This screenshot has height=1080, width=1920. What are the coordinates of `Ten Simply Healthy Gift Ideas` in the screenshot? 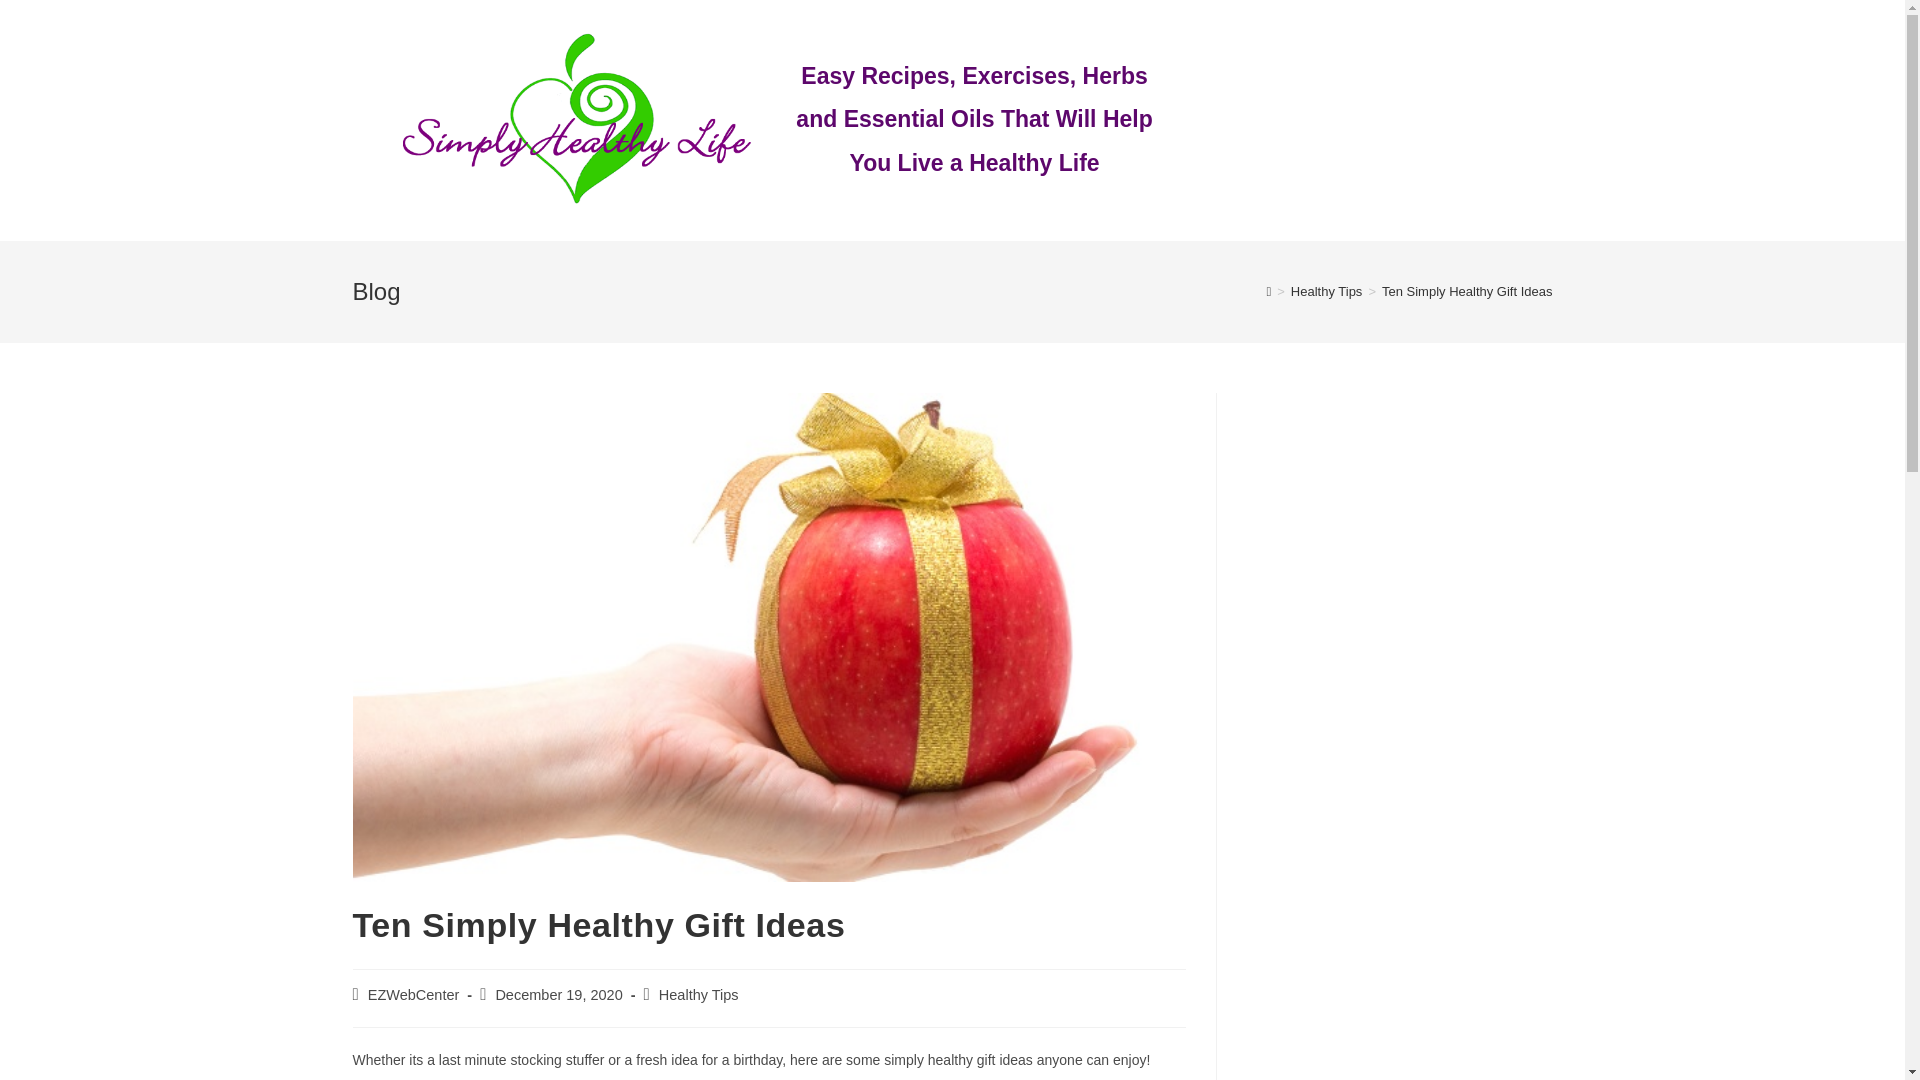 It's located at (1468, 292).